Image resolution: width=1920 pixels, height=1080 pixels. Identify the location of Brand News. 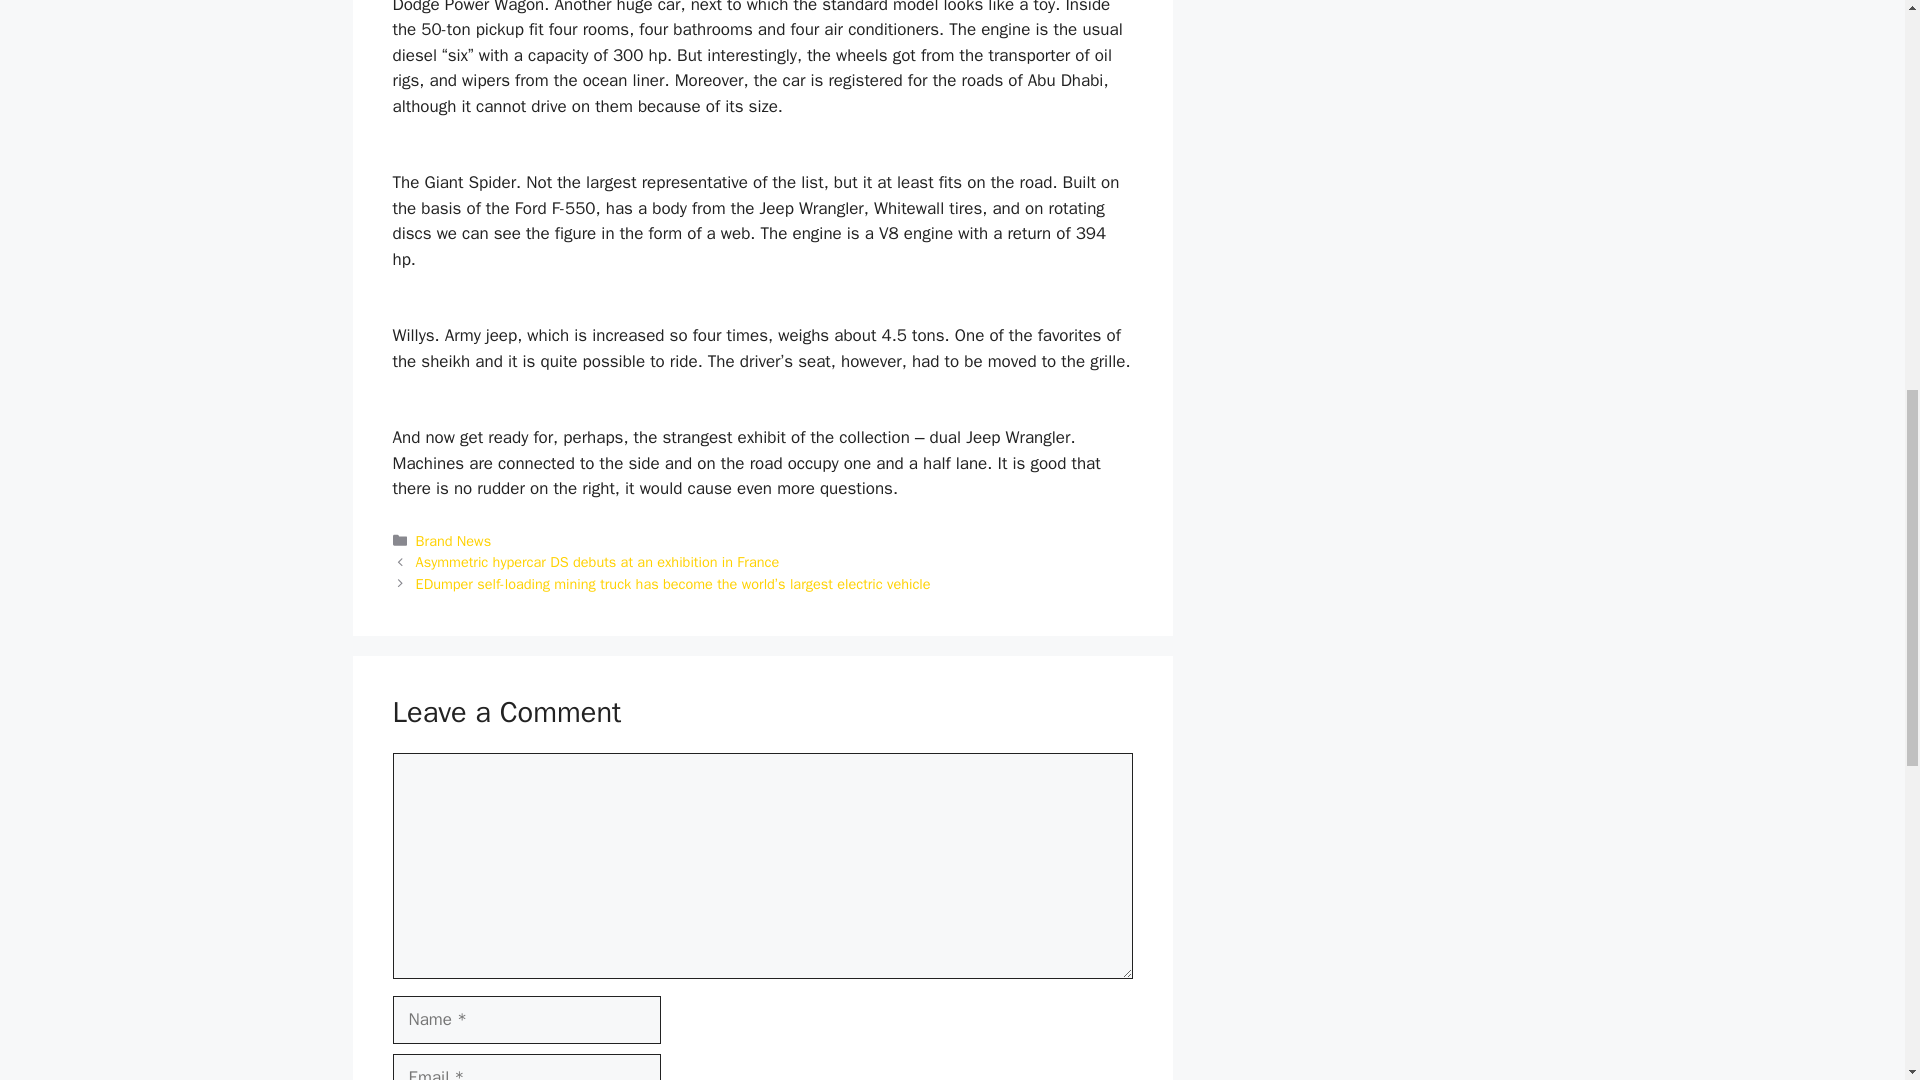
(454, 540).